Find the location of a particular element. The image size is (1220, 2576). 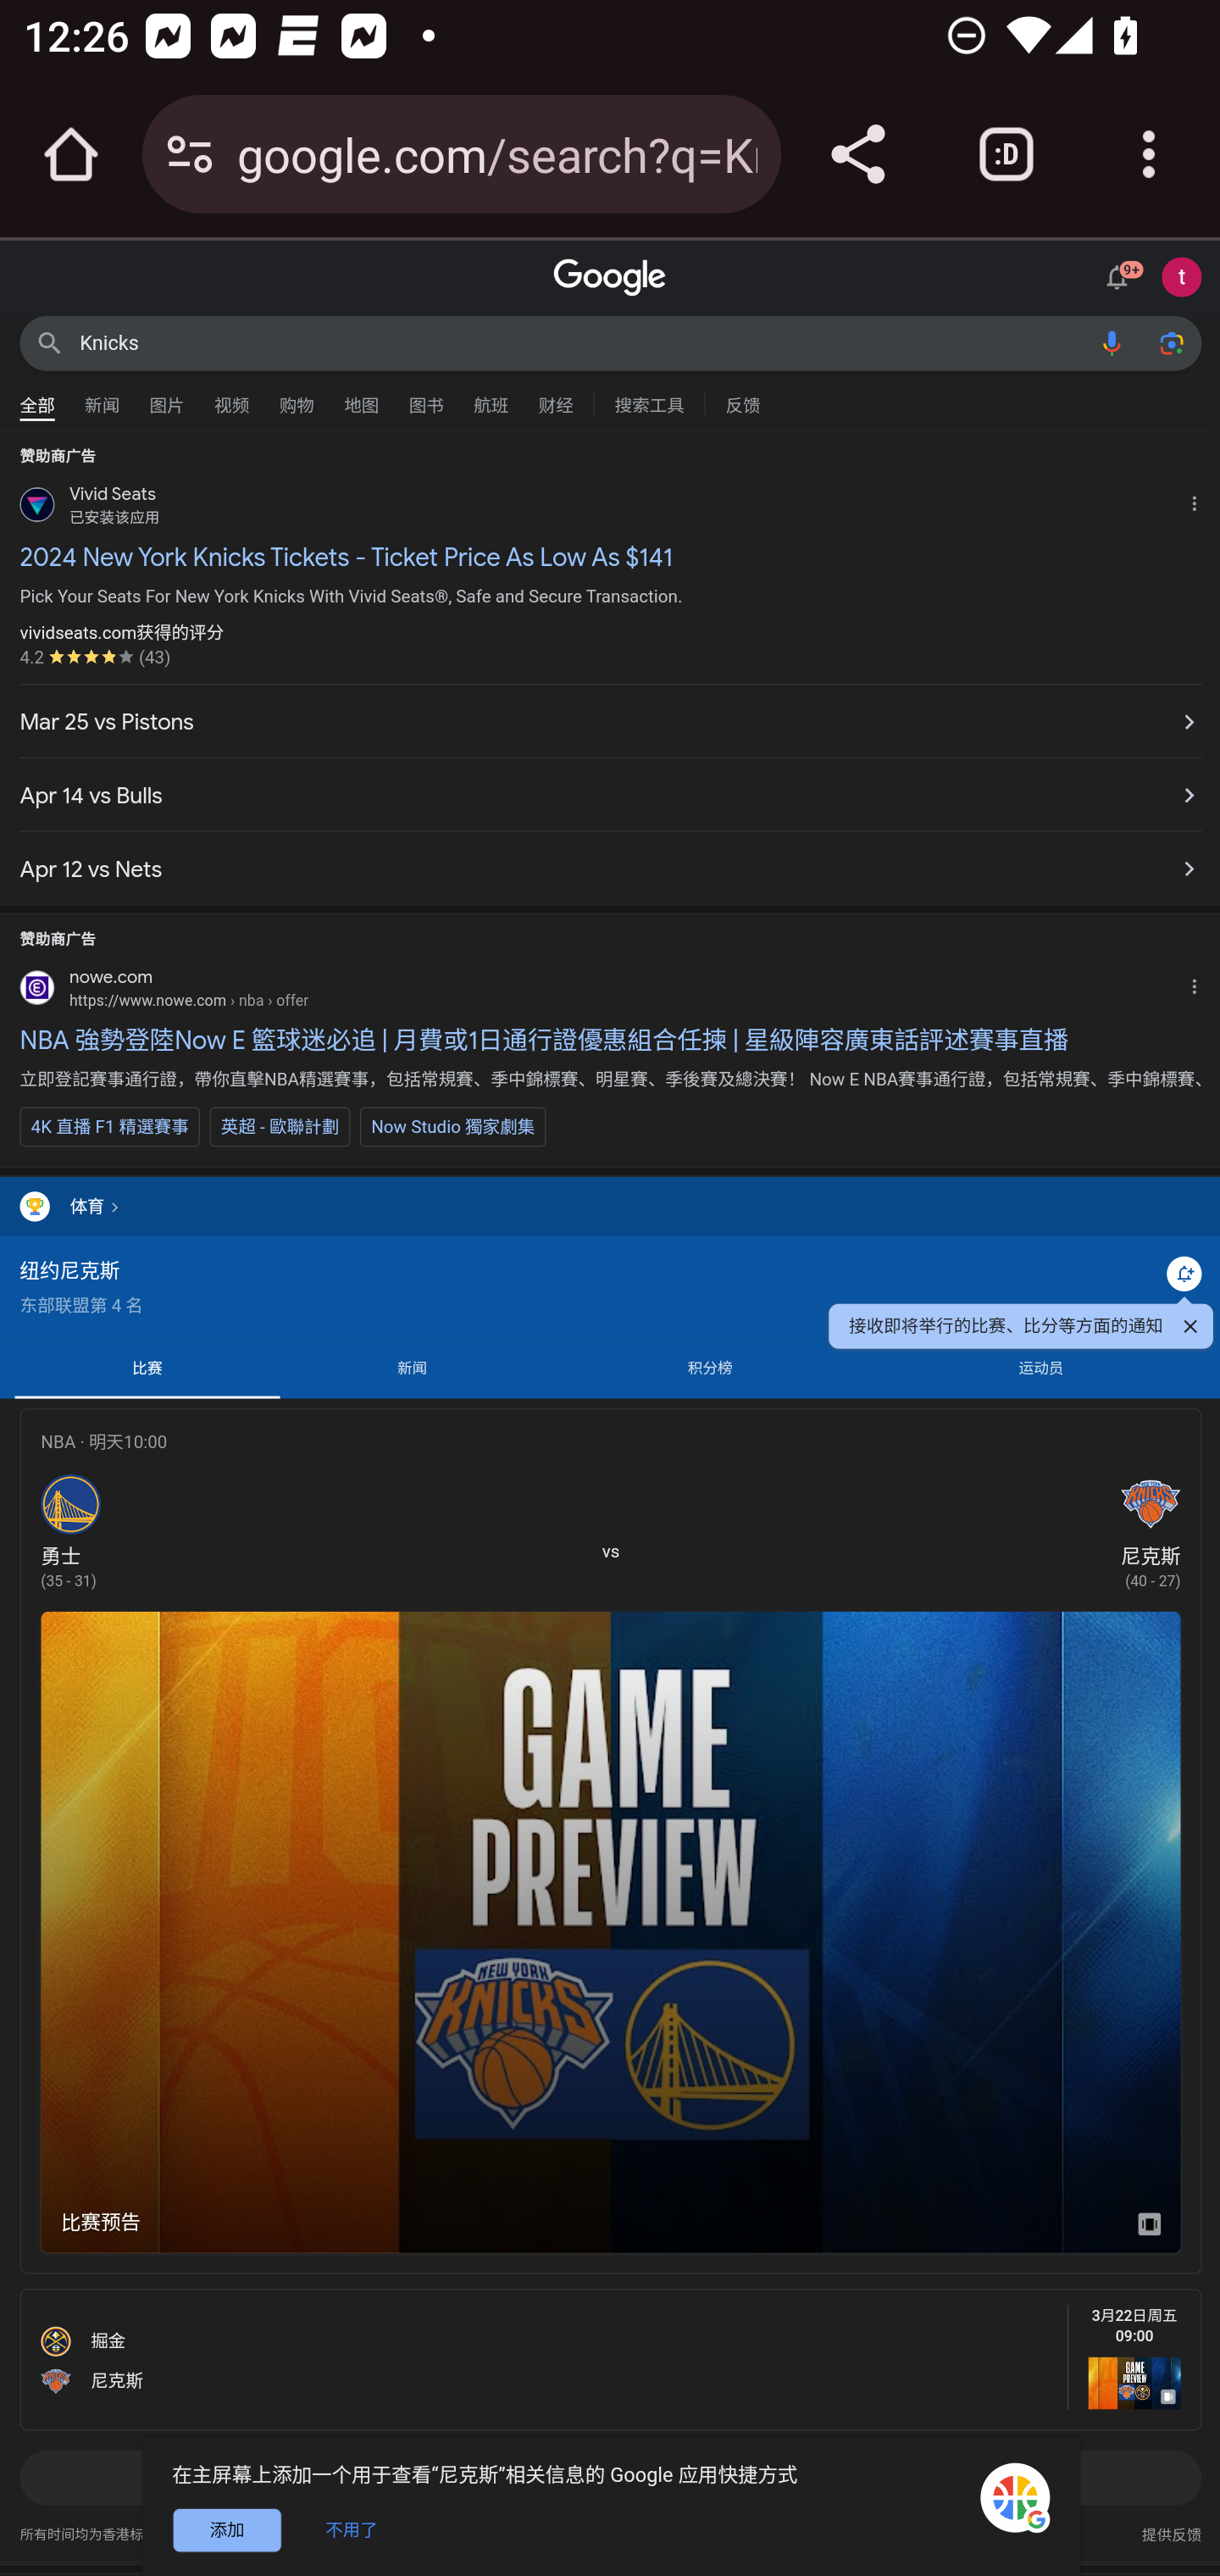

添加 is located at coordinates (227, 2529).